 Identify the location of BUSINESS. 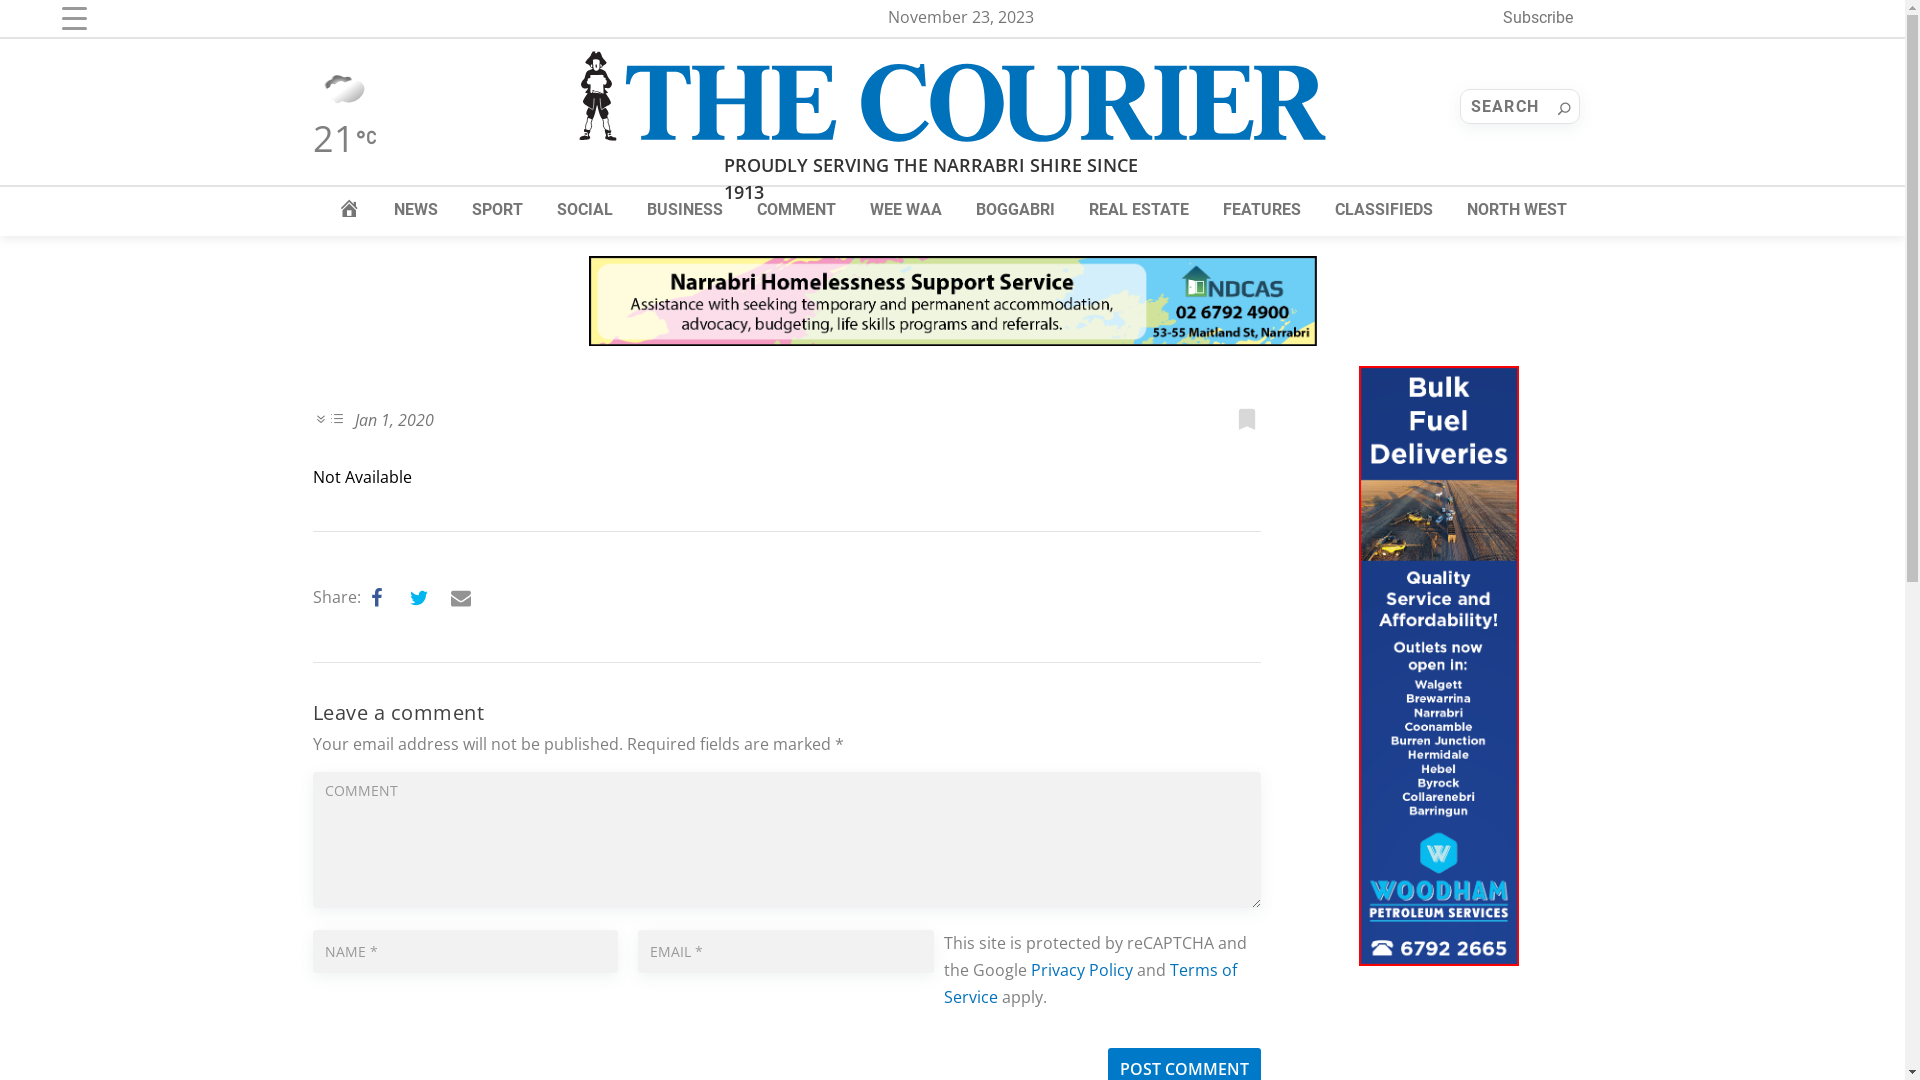
(685, 210).